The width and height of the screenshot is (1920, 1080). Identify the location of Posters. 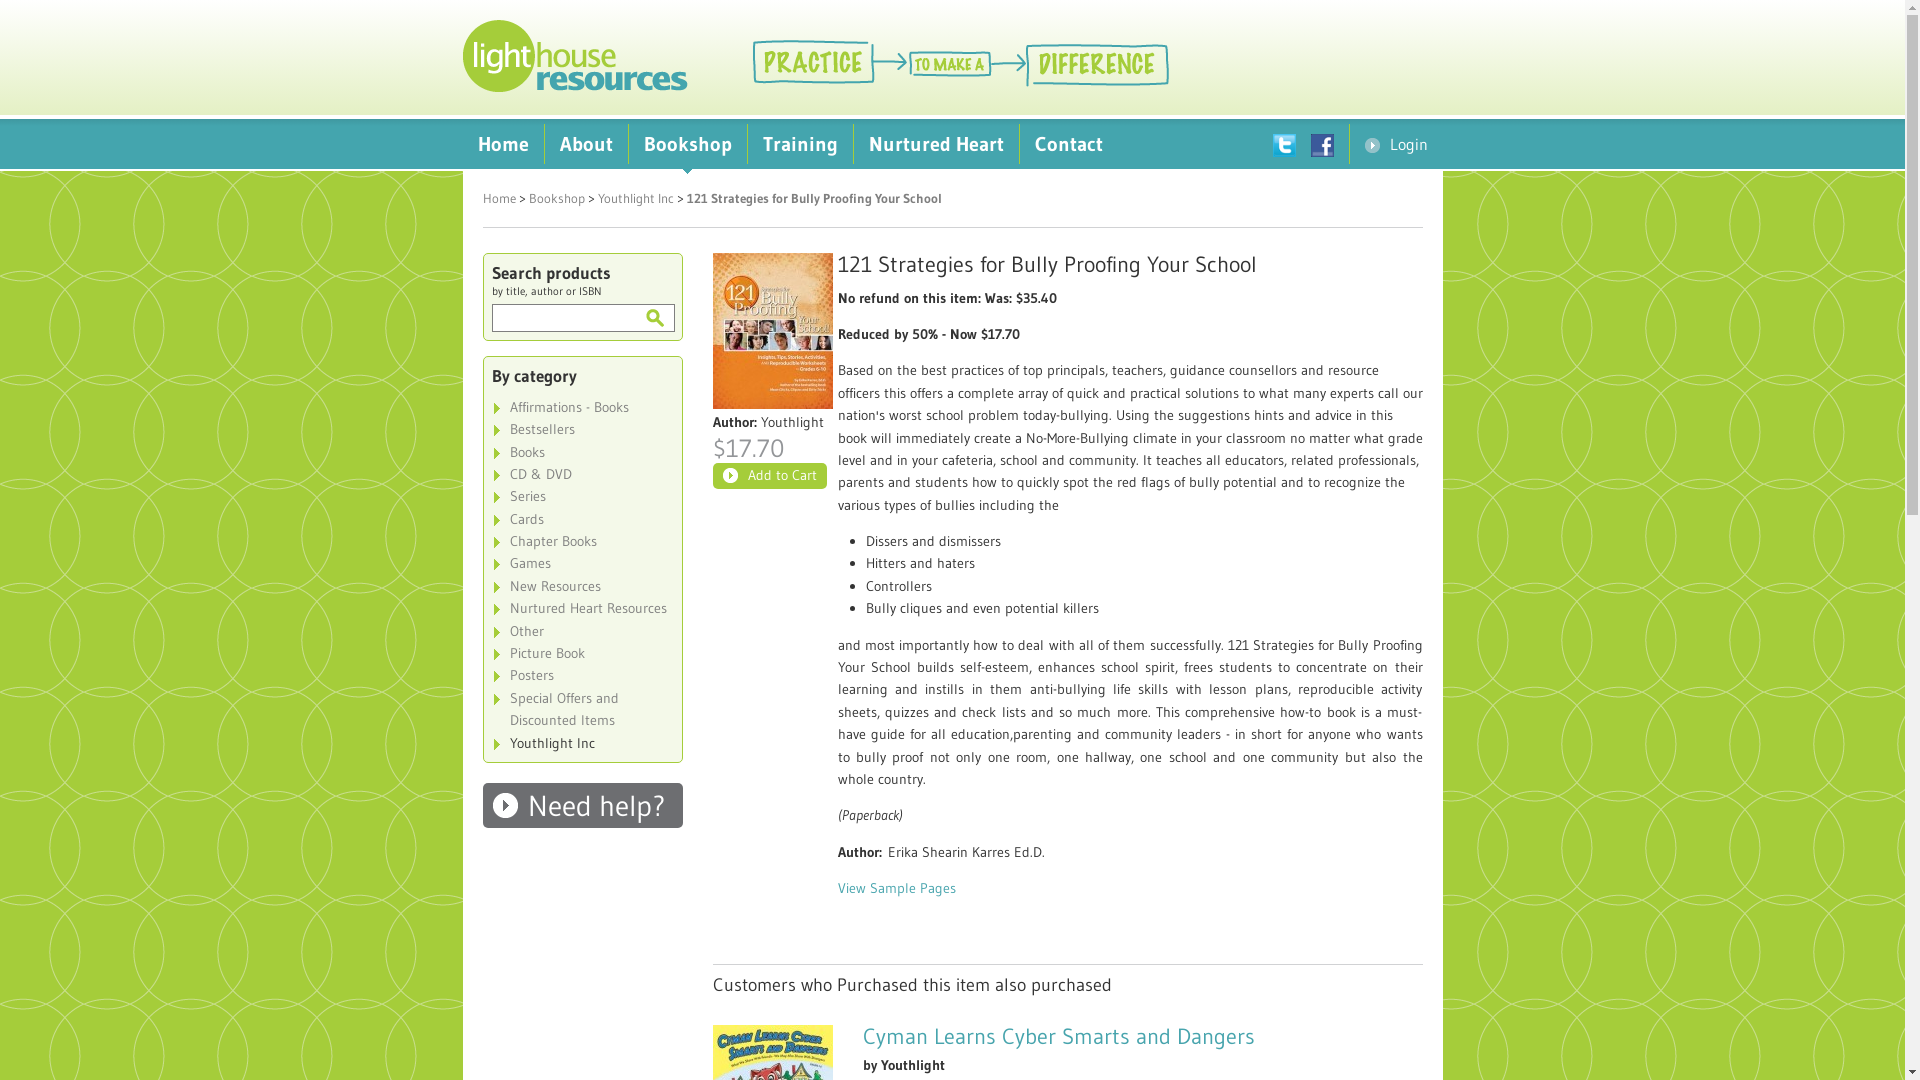
(582, 675).